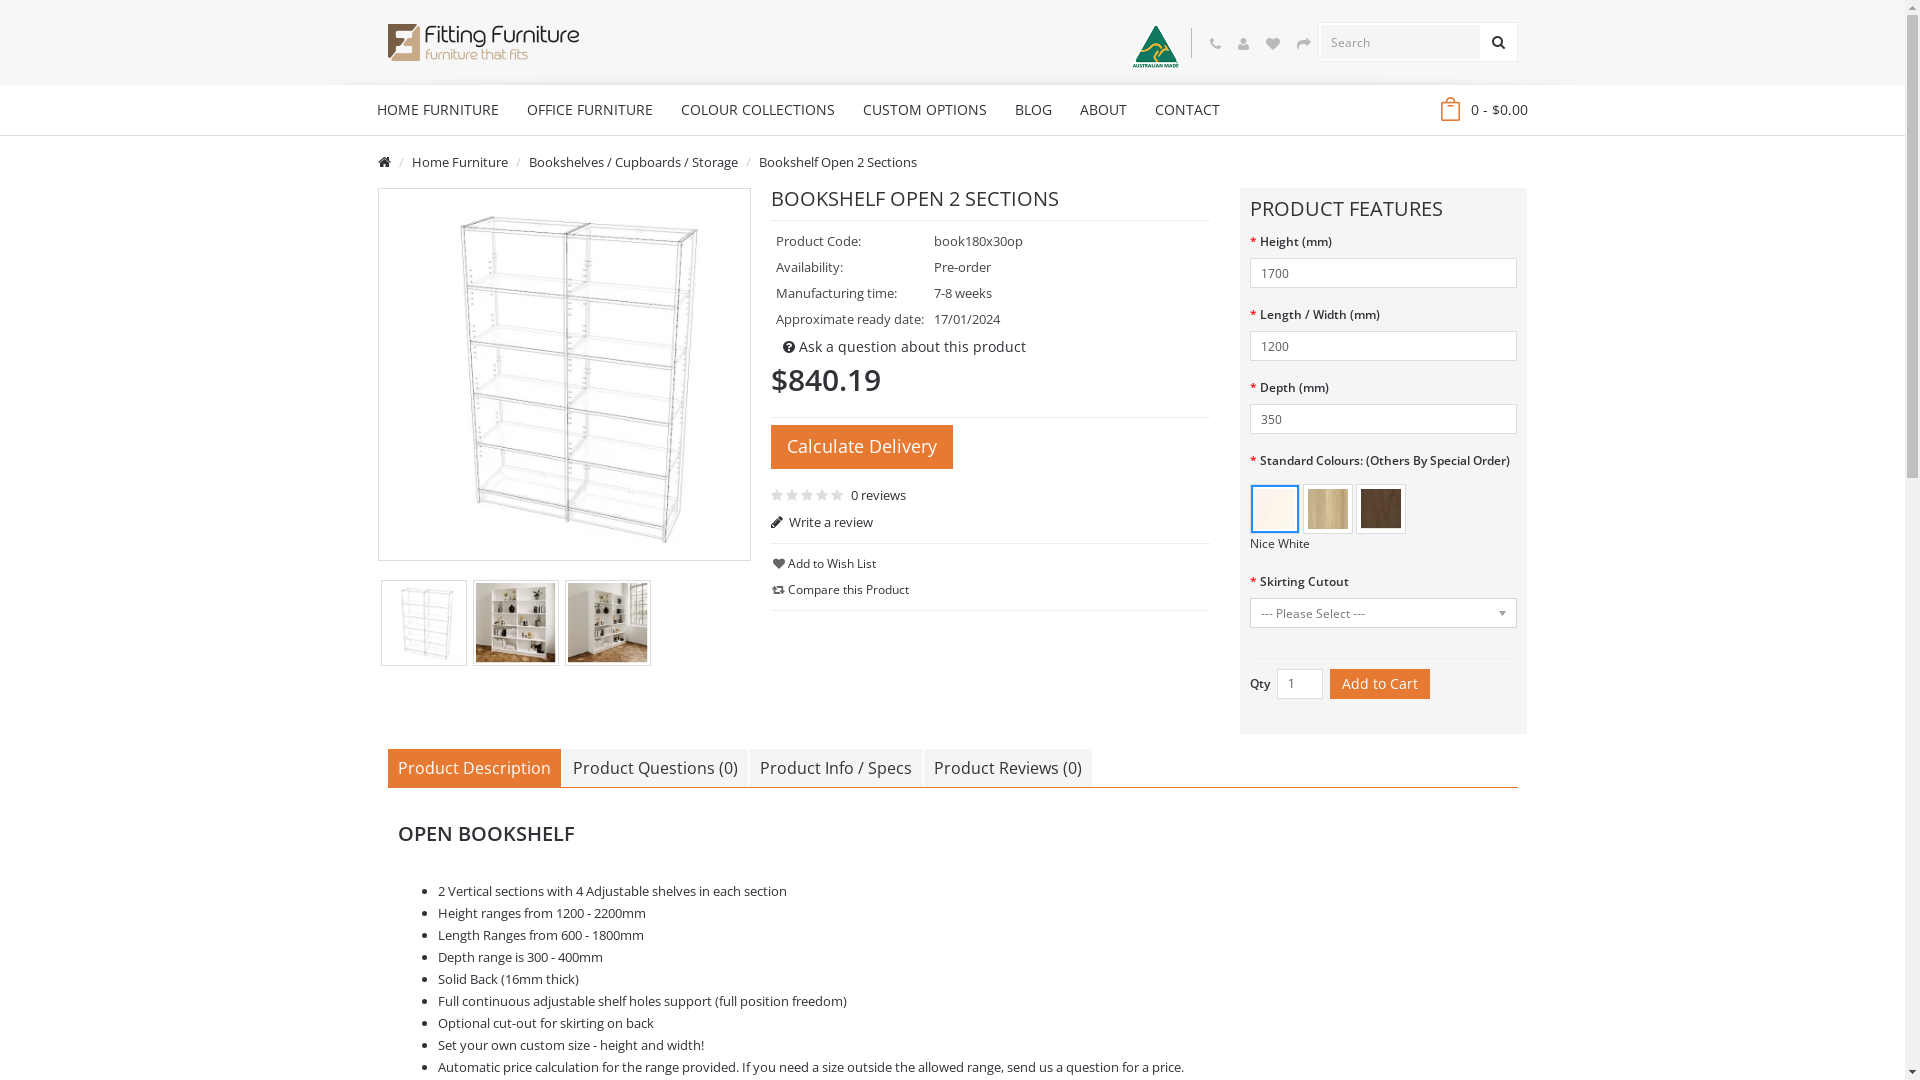 The width and height of the screenshot is (1920, 1080). Describe the element at coordinates (836, 768) in the screenshot. I see `Product Info / Specs` at that location.